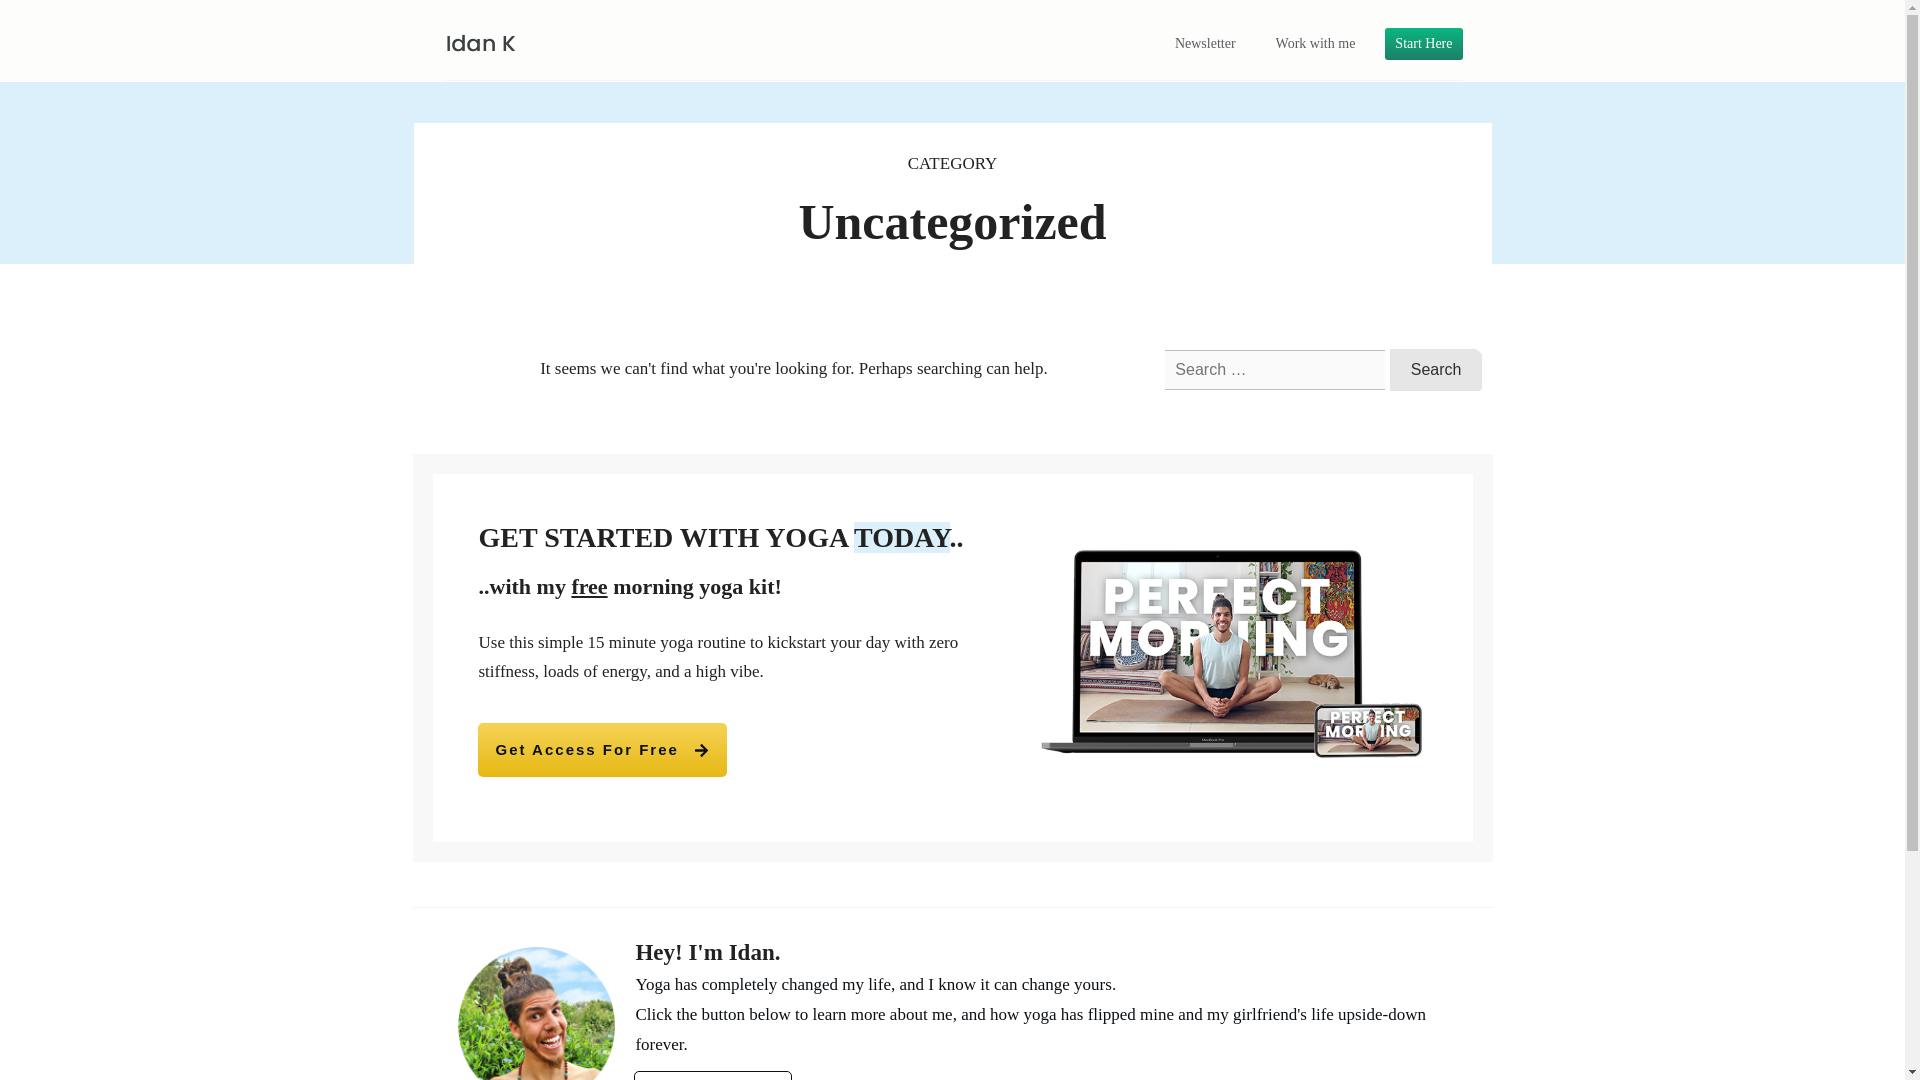 This screenshot has width=1920, height=1080. What do you see at coordinates (1423, 44) in the screenshot?
I see `Start Here` at bounding box center [1423, 44].